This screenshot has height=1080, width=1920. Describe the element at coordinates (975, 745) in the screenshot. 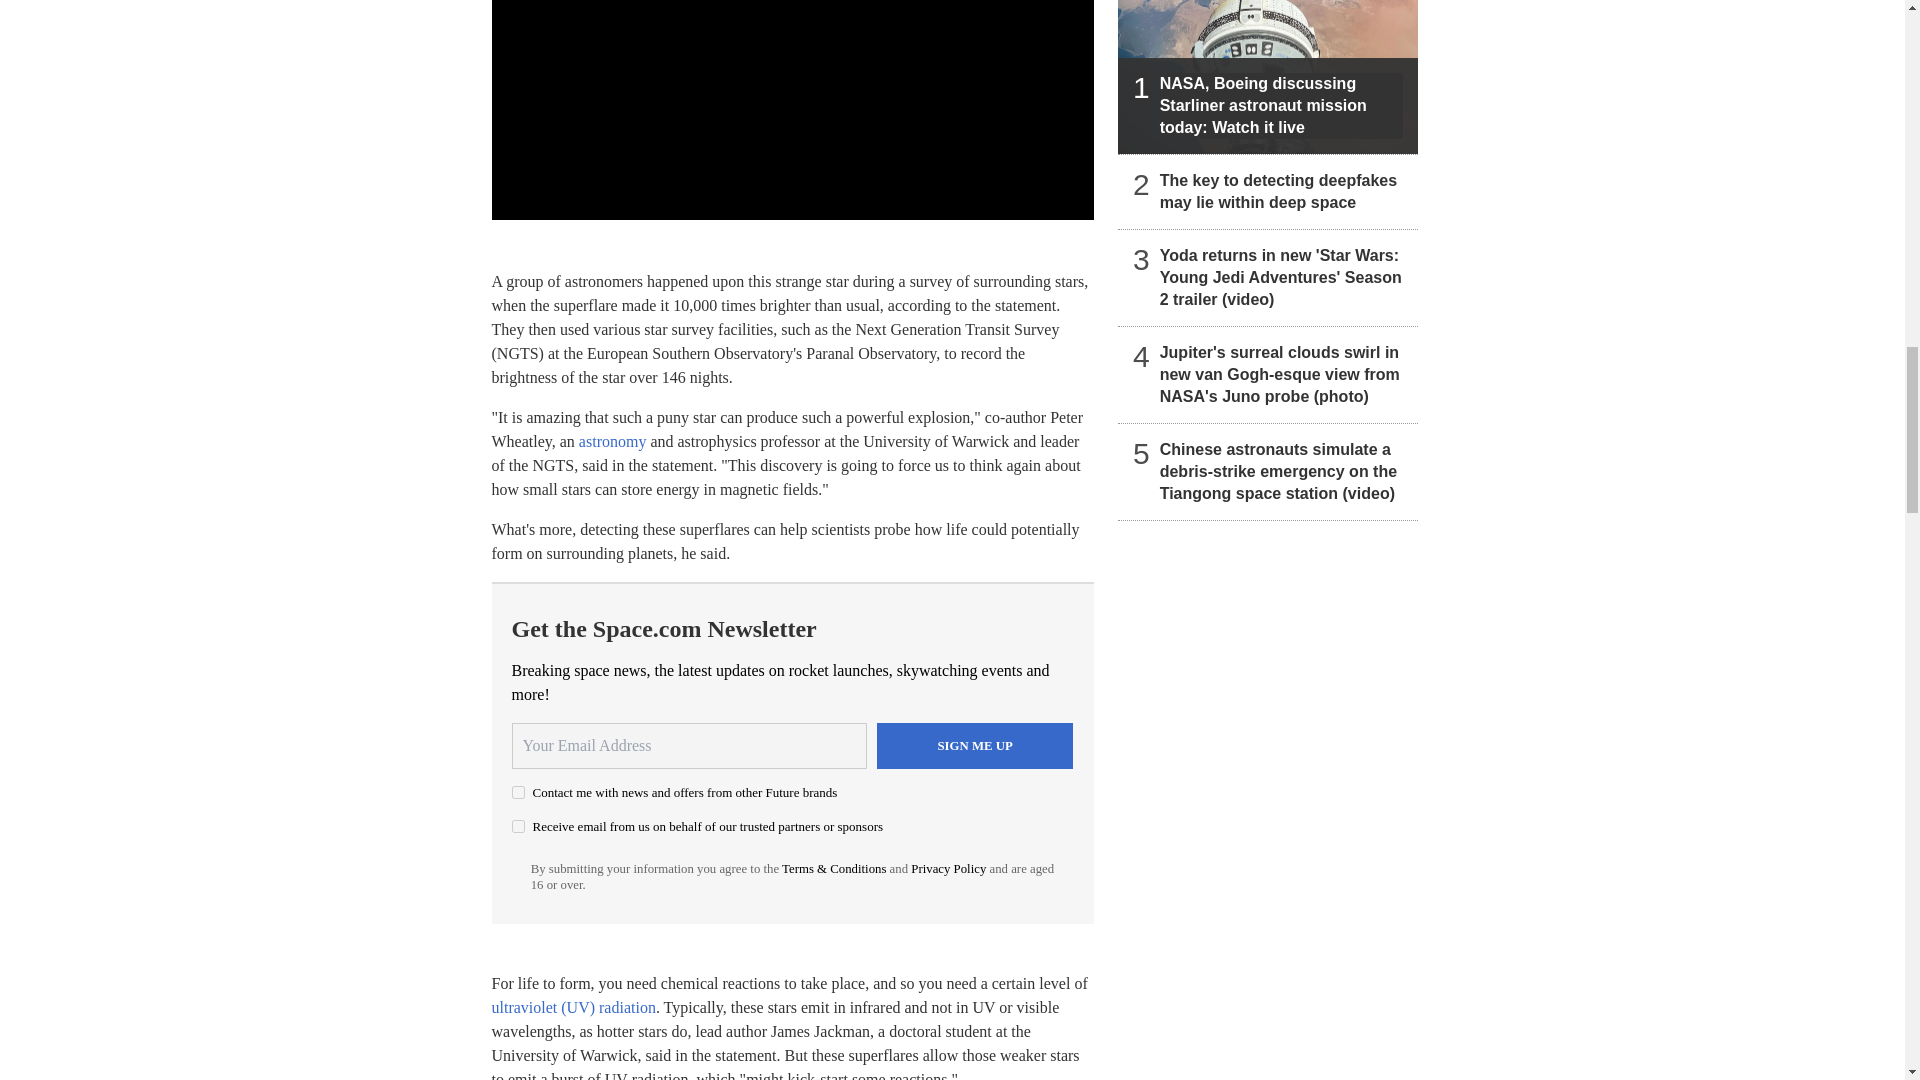

I see `Sign me up` at that location.